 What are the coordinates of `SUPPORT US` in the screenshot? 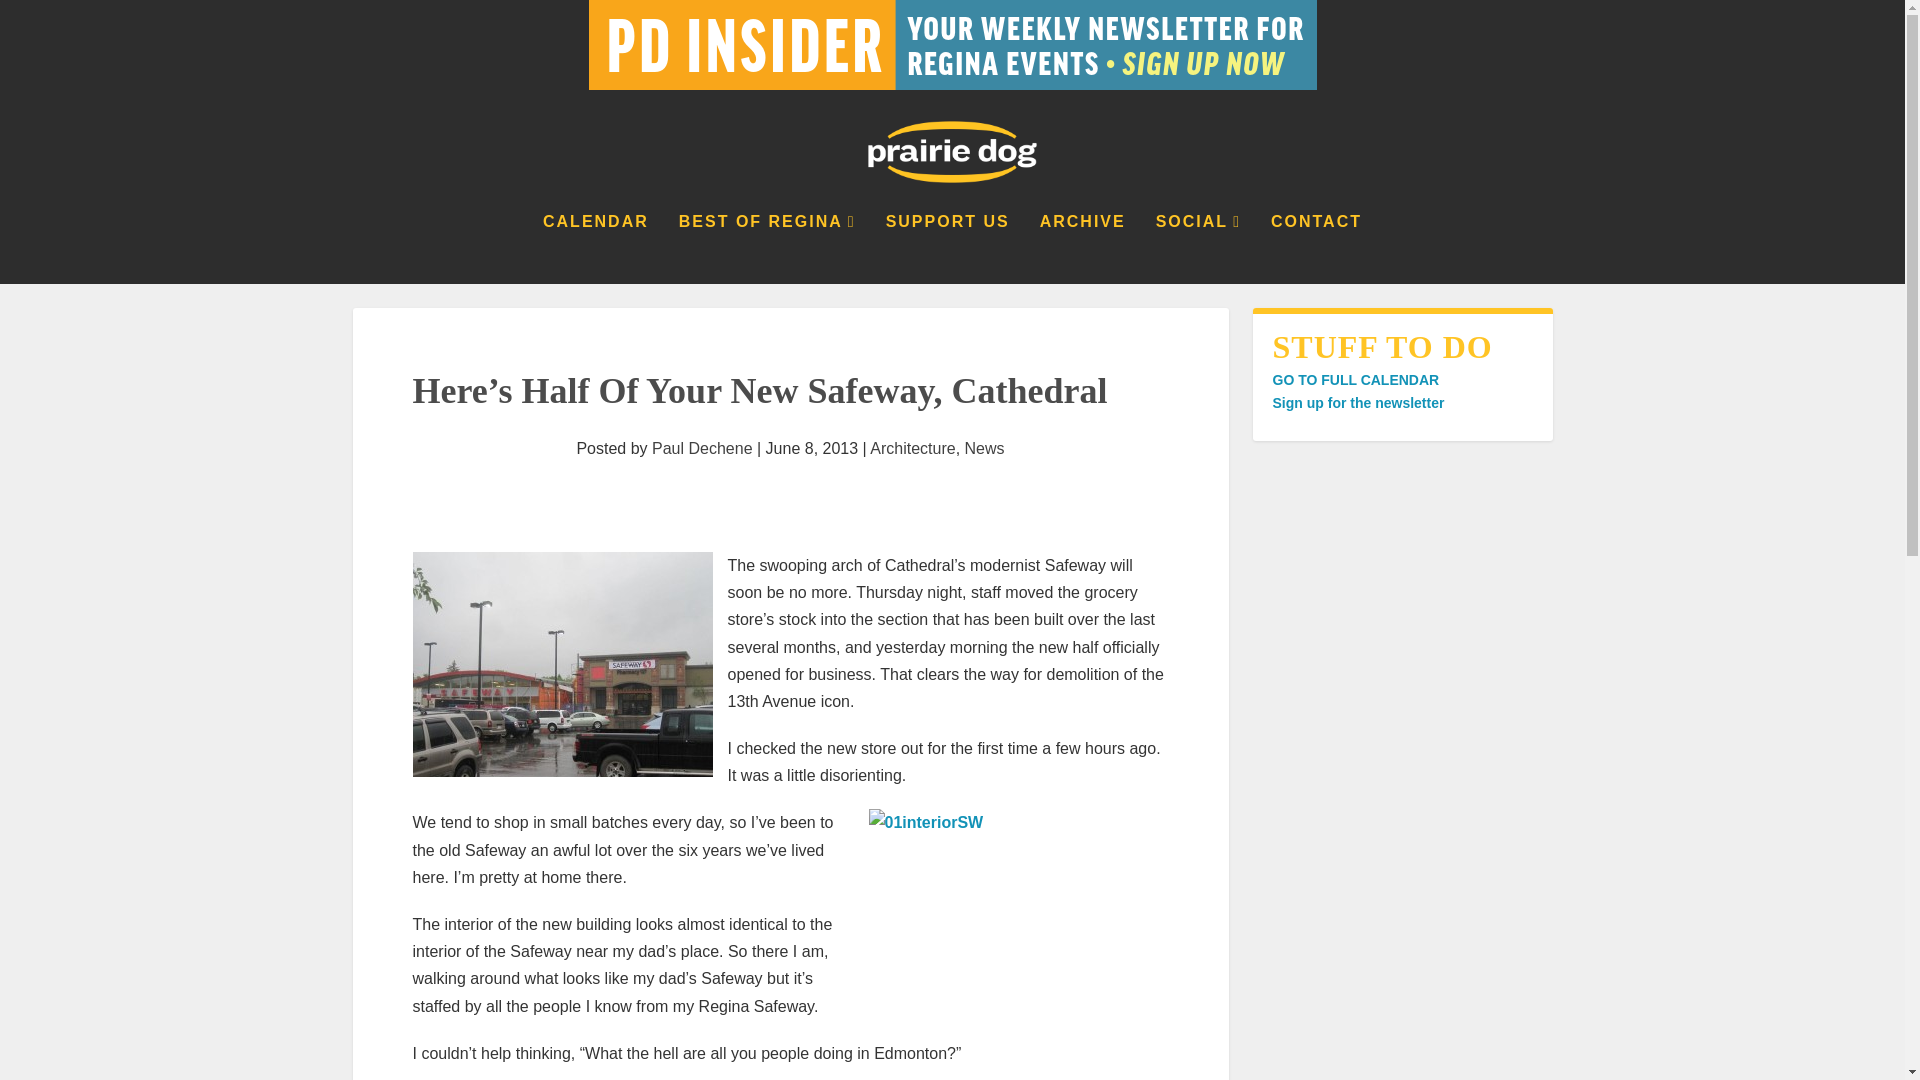 It's located at (947, 248).